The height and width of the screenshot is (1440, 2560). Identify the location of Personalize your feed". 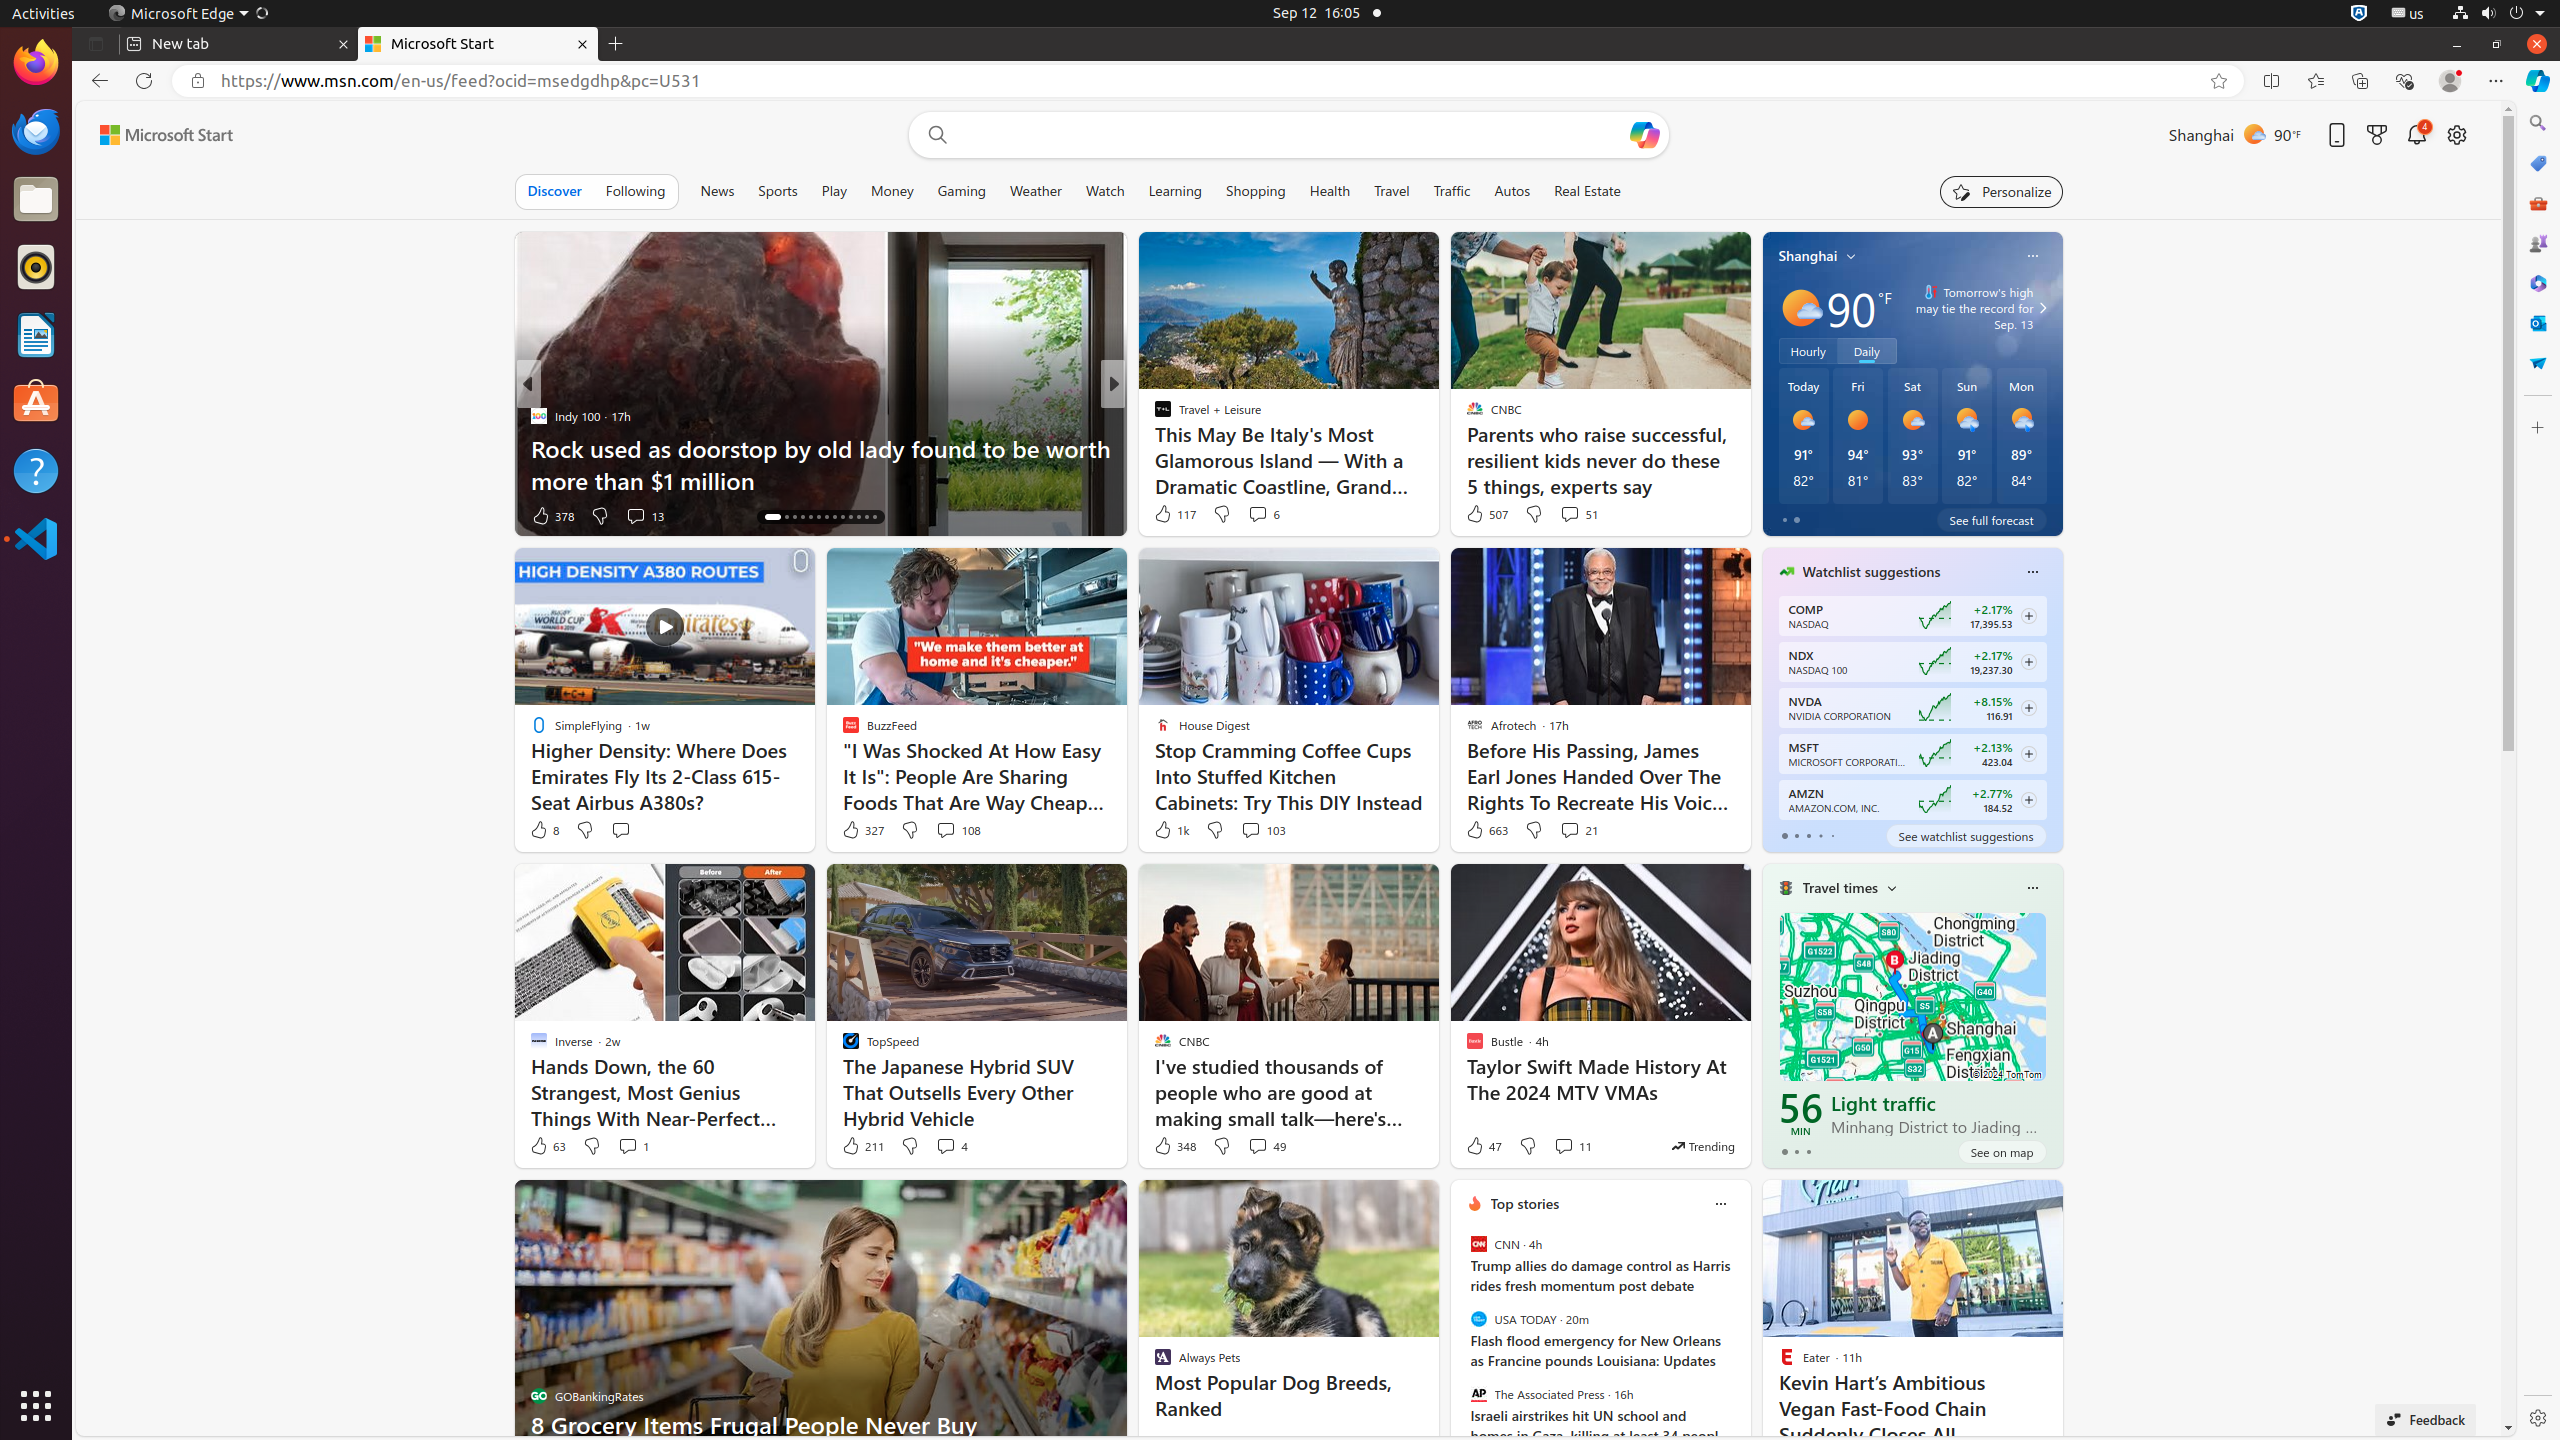
(2002, 192).